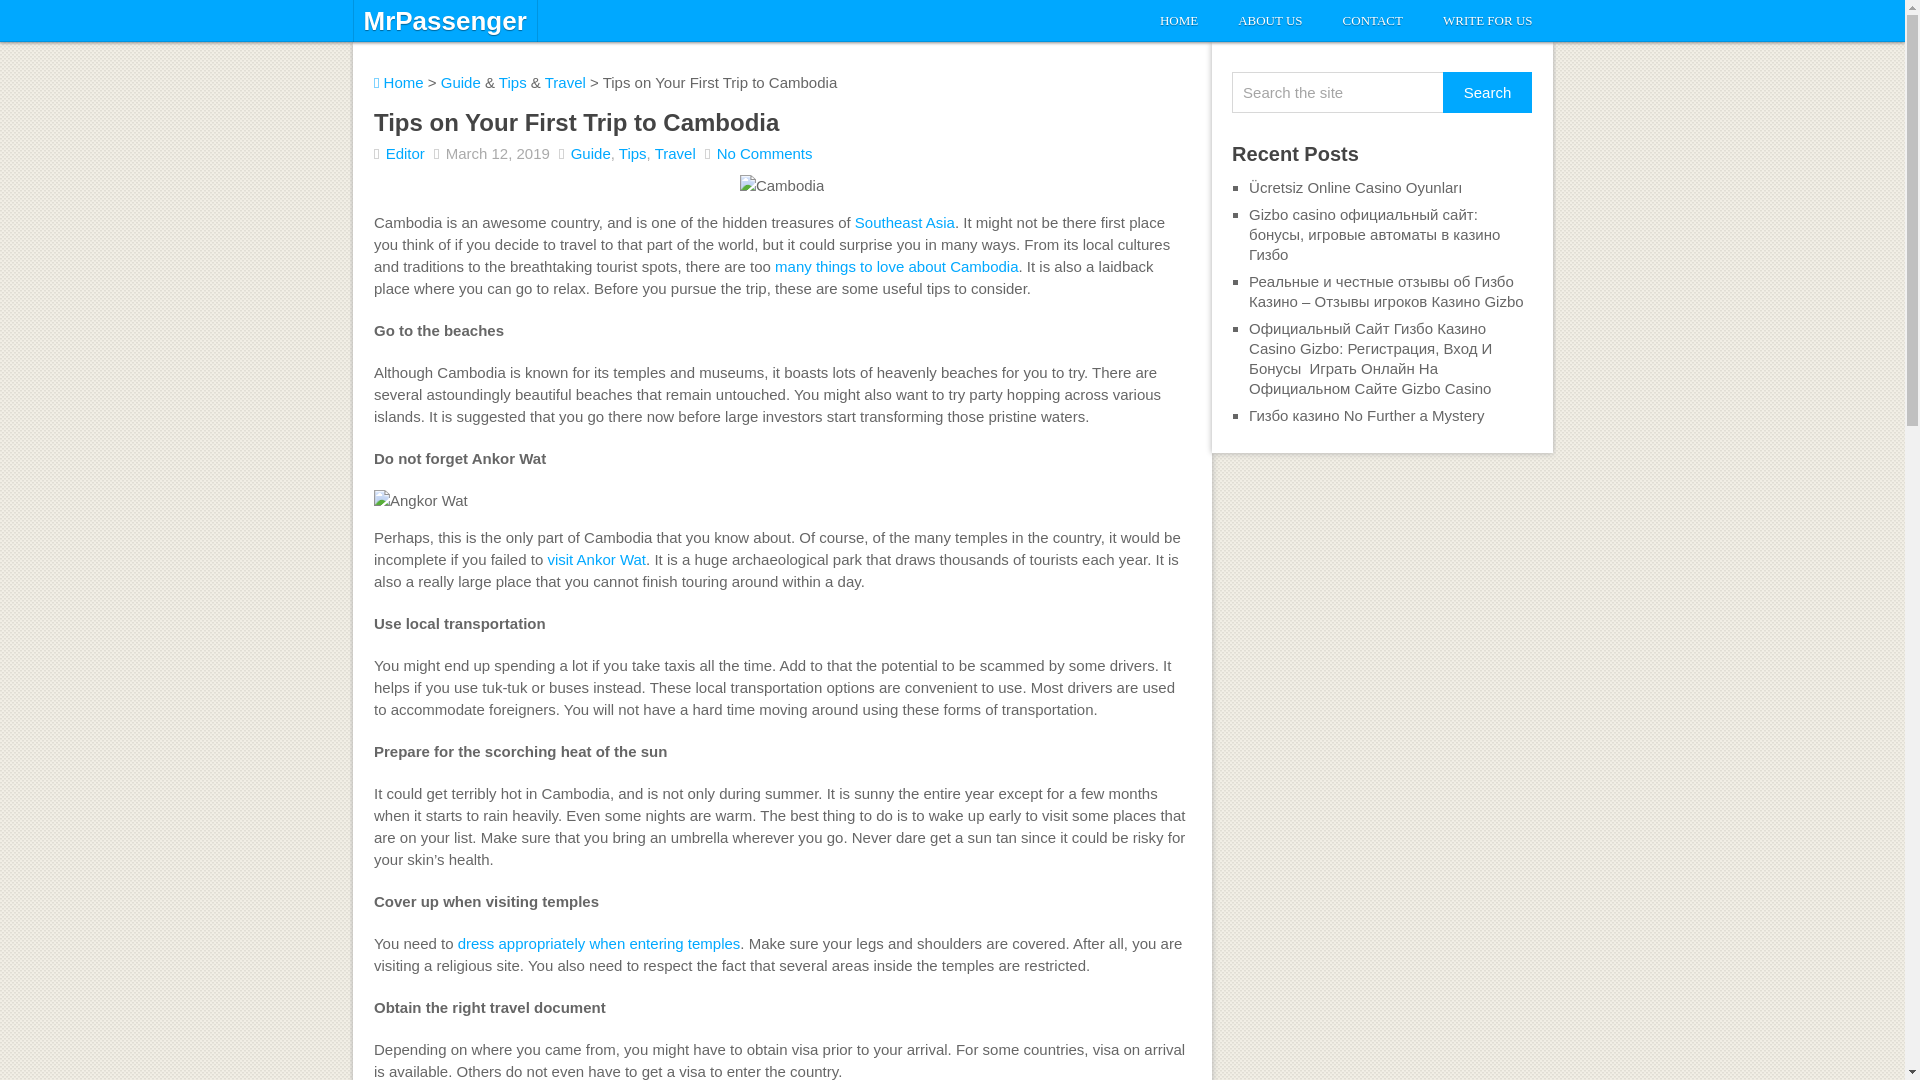 The image size is (1920, 1080). What do you see at coordinates (1178, 21) in the screenshot?
I see `HOME` at bounding box center [1178, 21].